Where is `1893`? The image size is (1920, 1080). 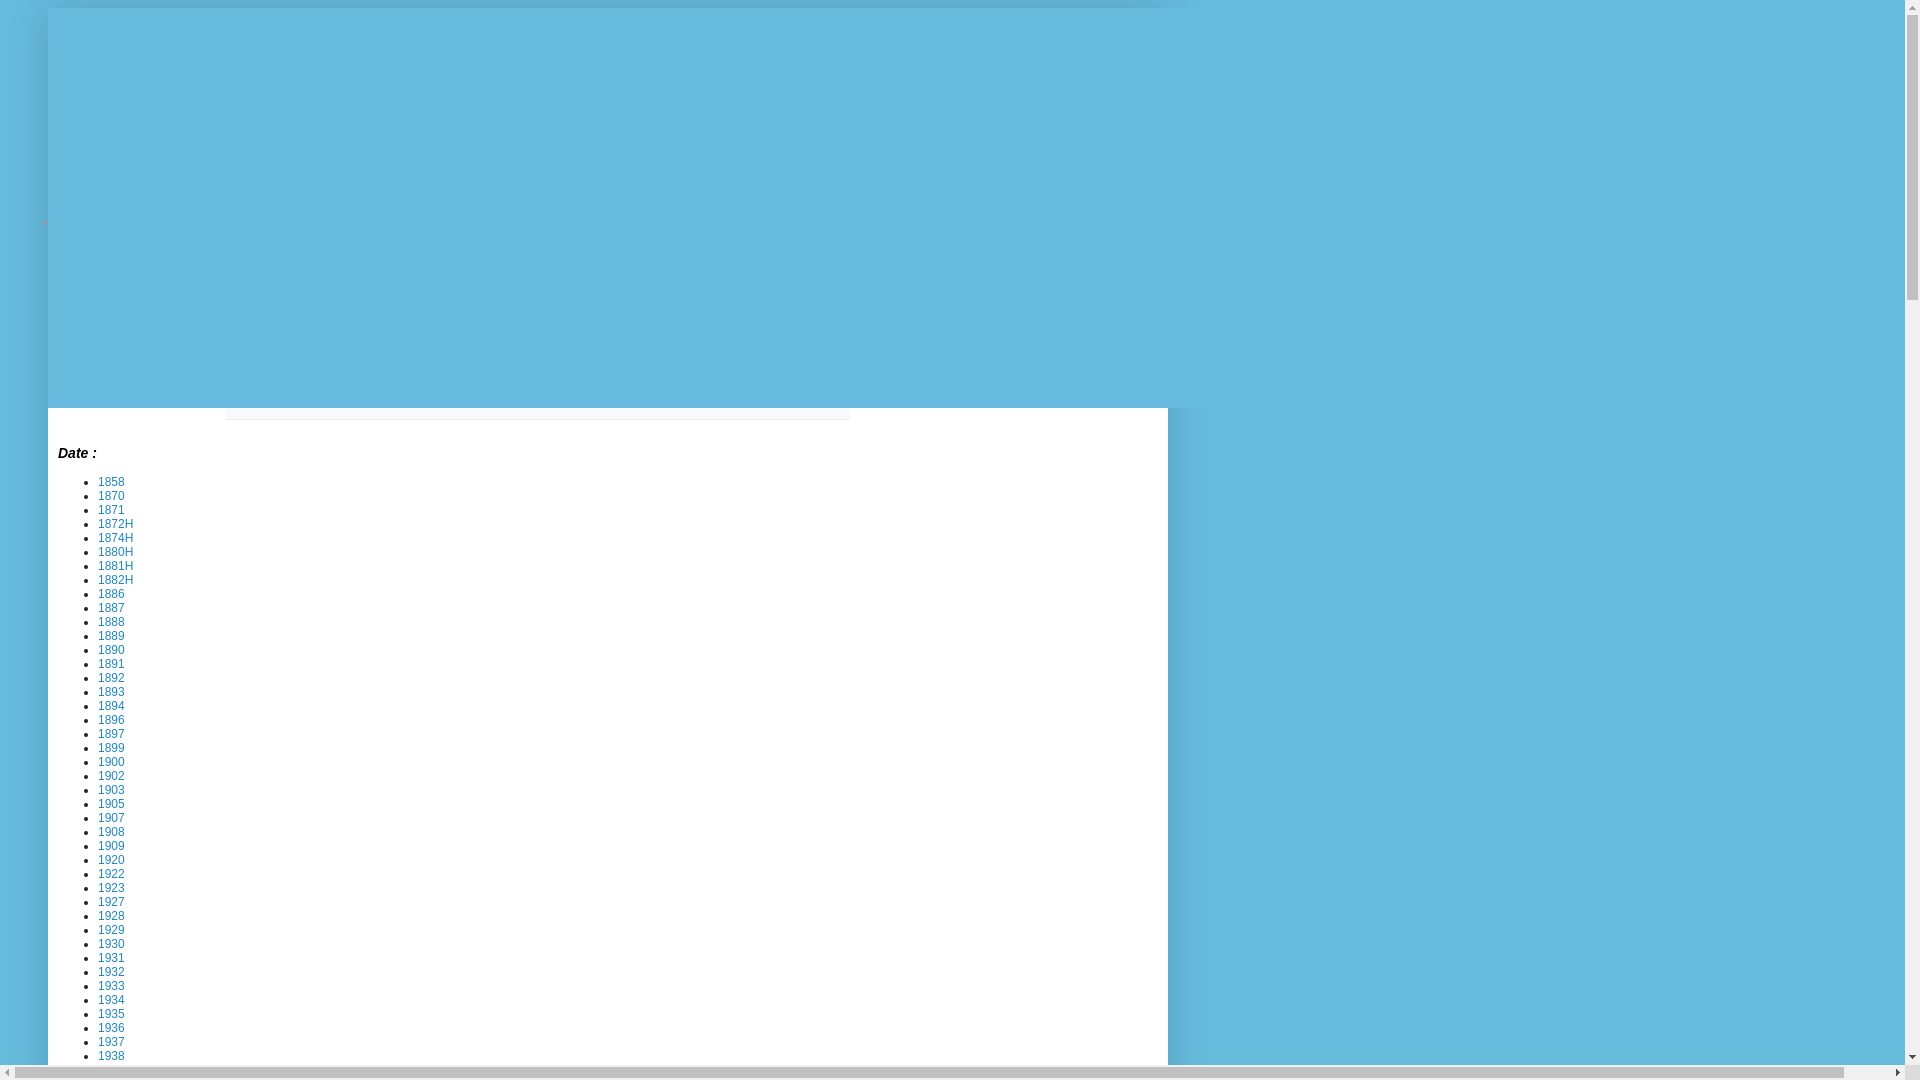
1893 is located at coordinates (112, 692).